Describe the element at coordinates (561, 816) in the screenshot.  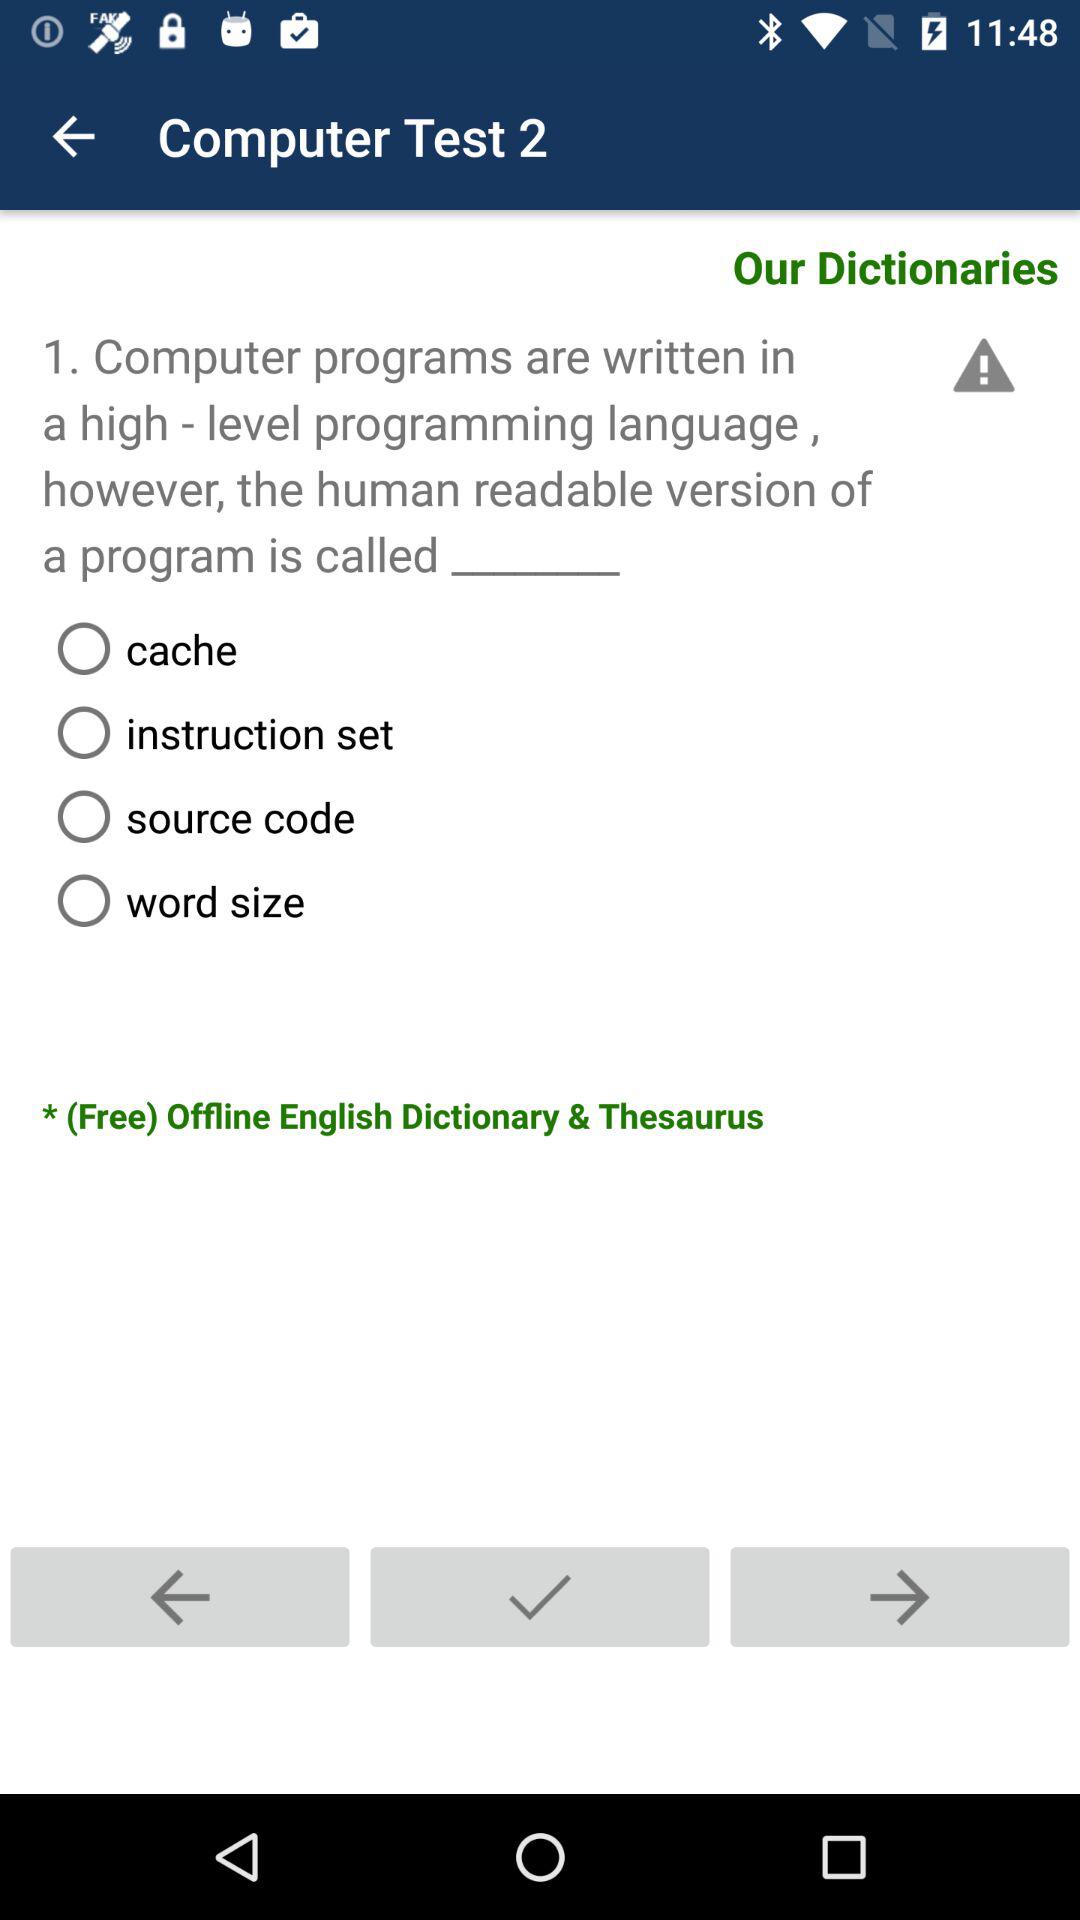
I see `open the source code item` at that location.